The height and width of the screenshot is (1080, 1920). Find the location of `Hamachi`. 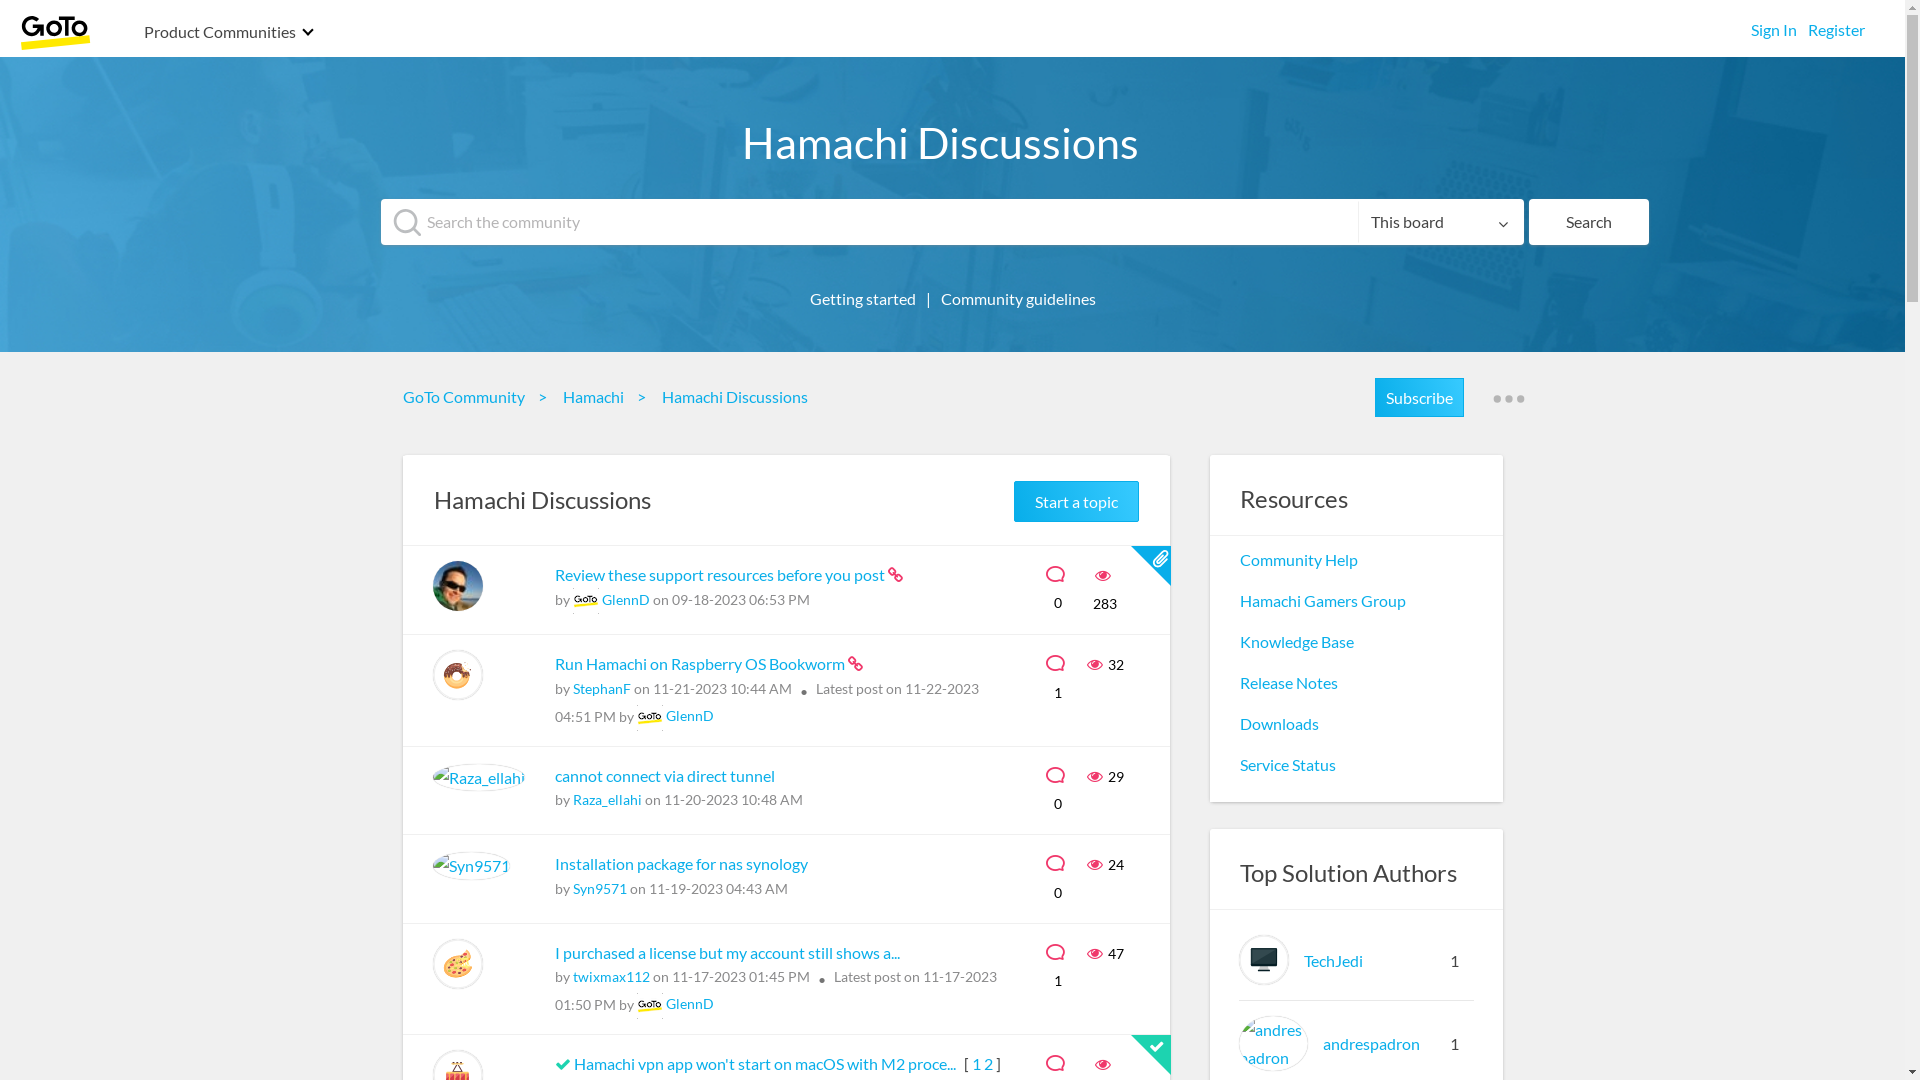

Hamachi is located at coordinates (598, 396).